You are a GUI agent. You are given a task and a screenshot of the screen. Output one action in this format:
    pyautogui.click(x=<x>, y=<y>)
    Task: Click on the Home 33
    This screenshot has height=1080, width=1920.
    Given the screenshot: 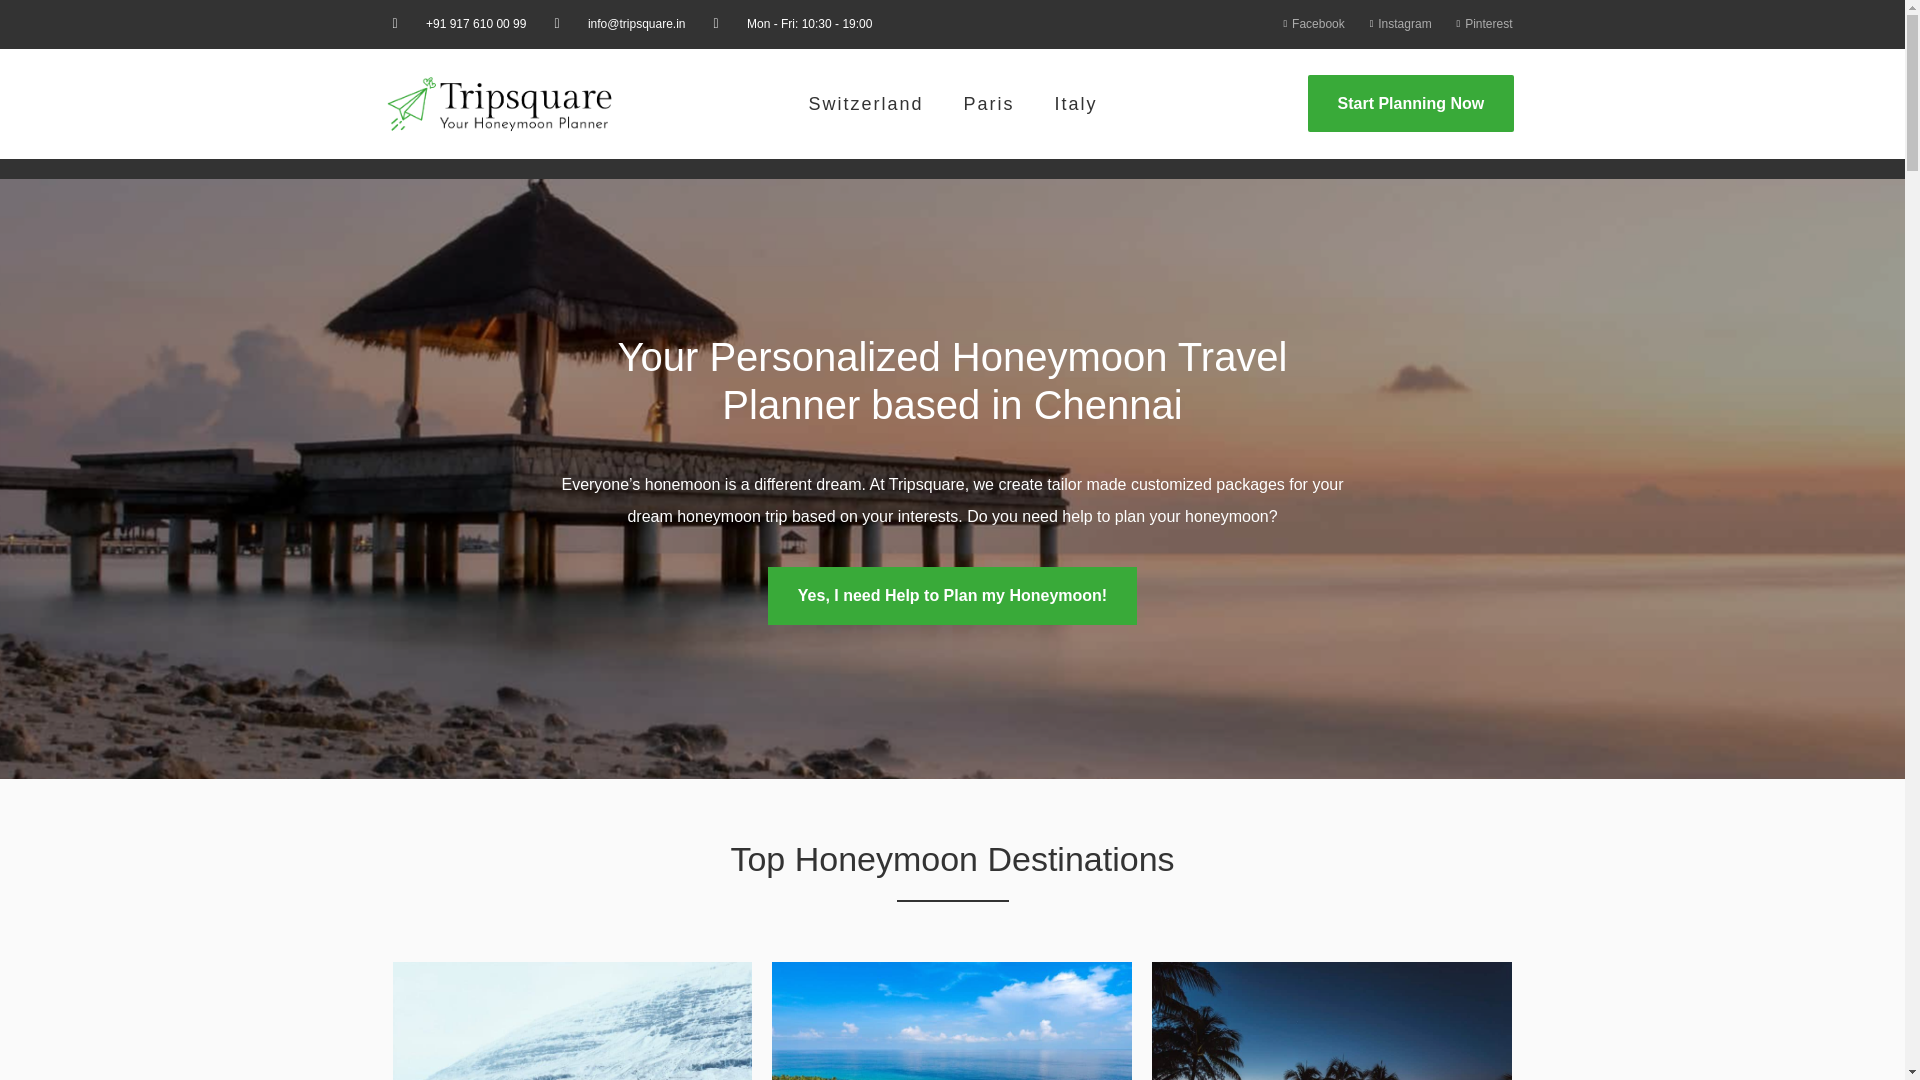 What is the action you would take?
    pyautogui.click(x=572, y=1021)
    